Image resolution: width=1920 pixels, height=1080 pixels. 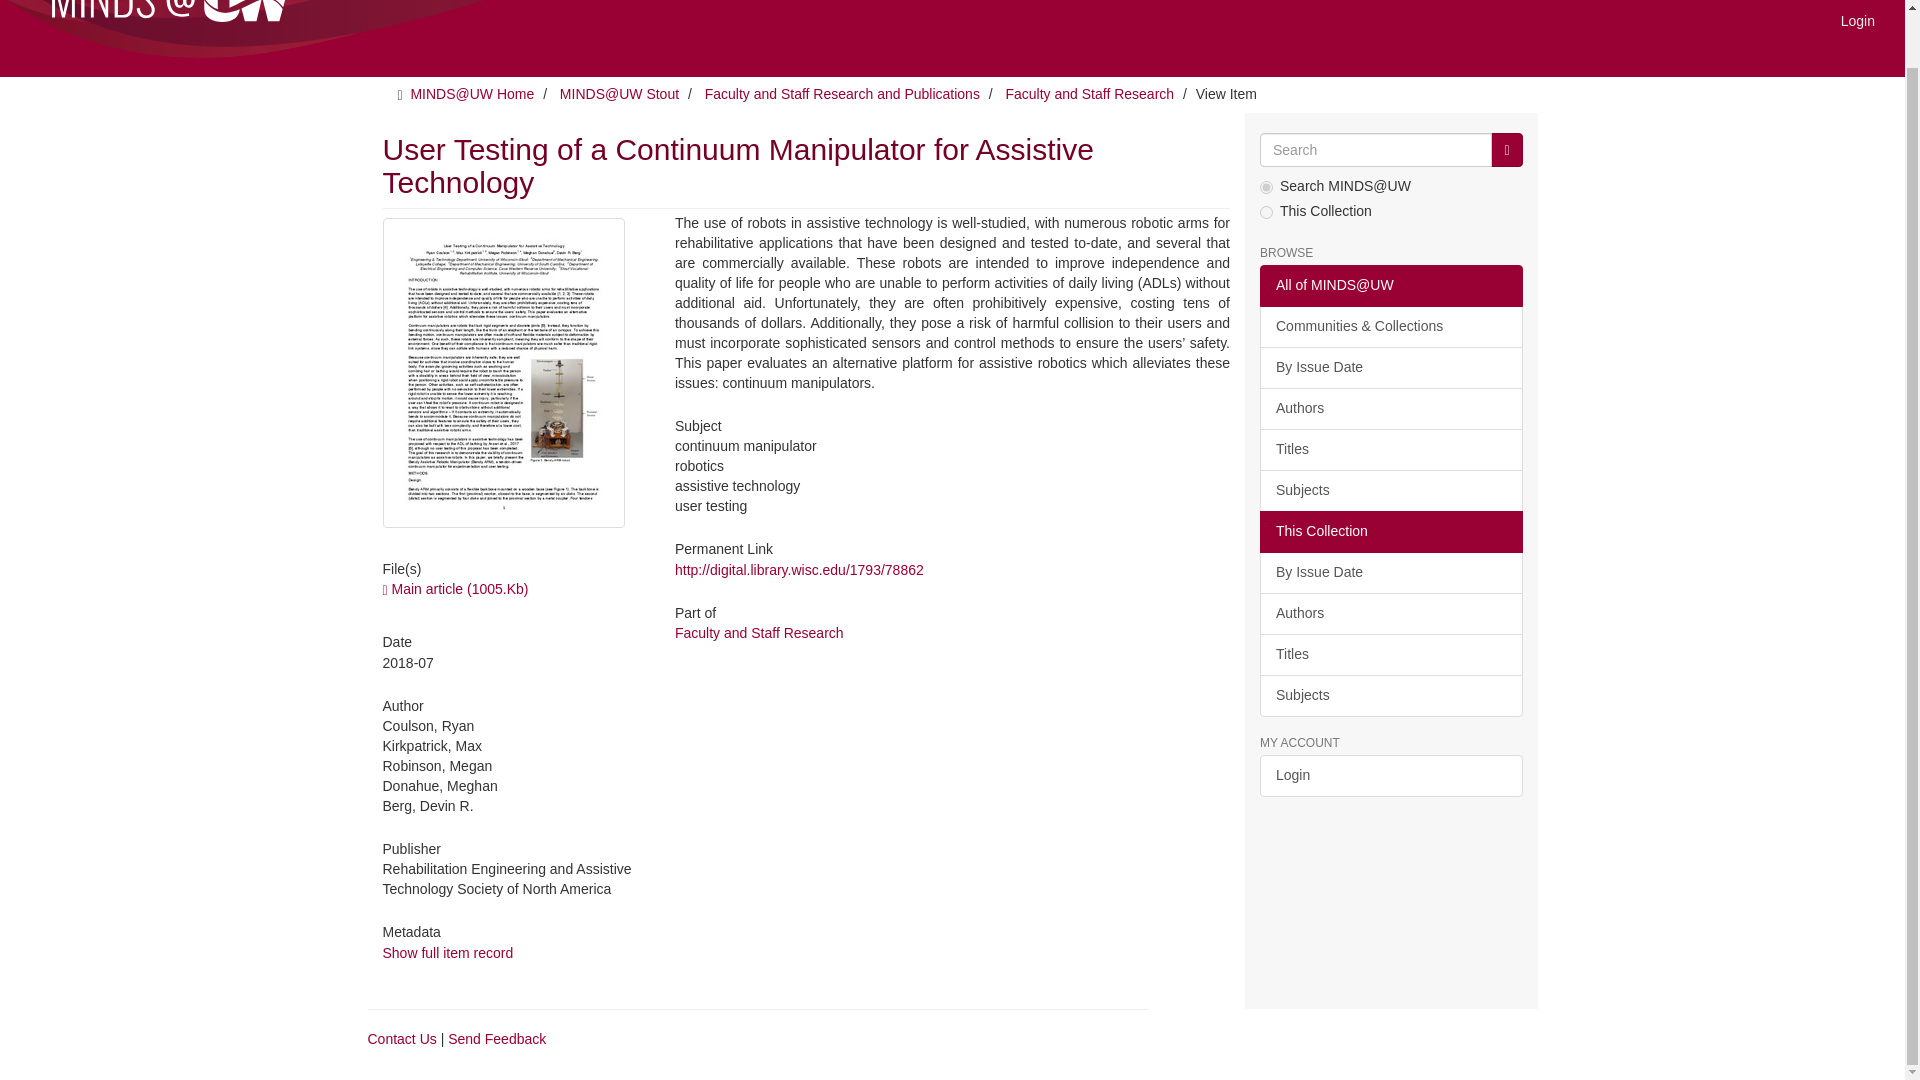 I want to click on Authors, so click(x=1390, y=408).